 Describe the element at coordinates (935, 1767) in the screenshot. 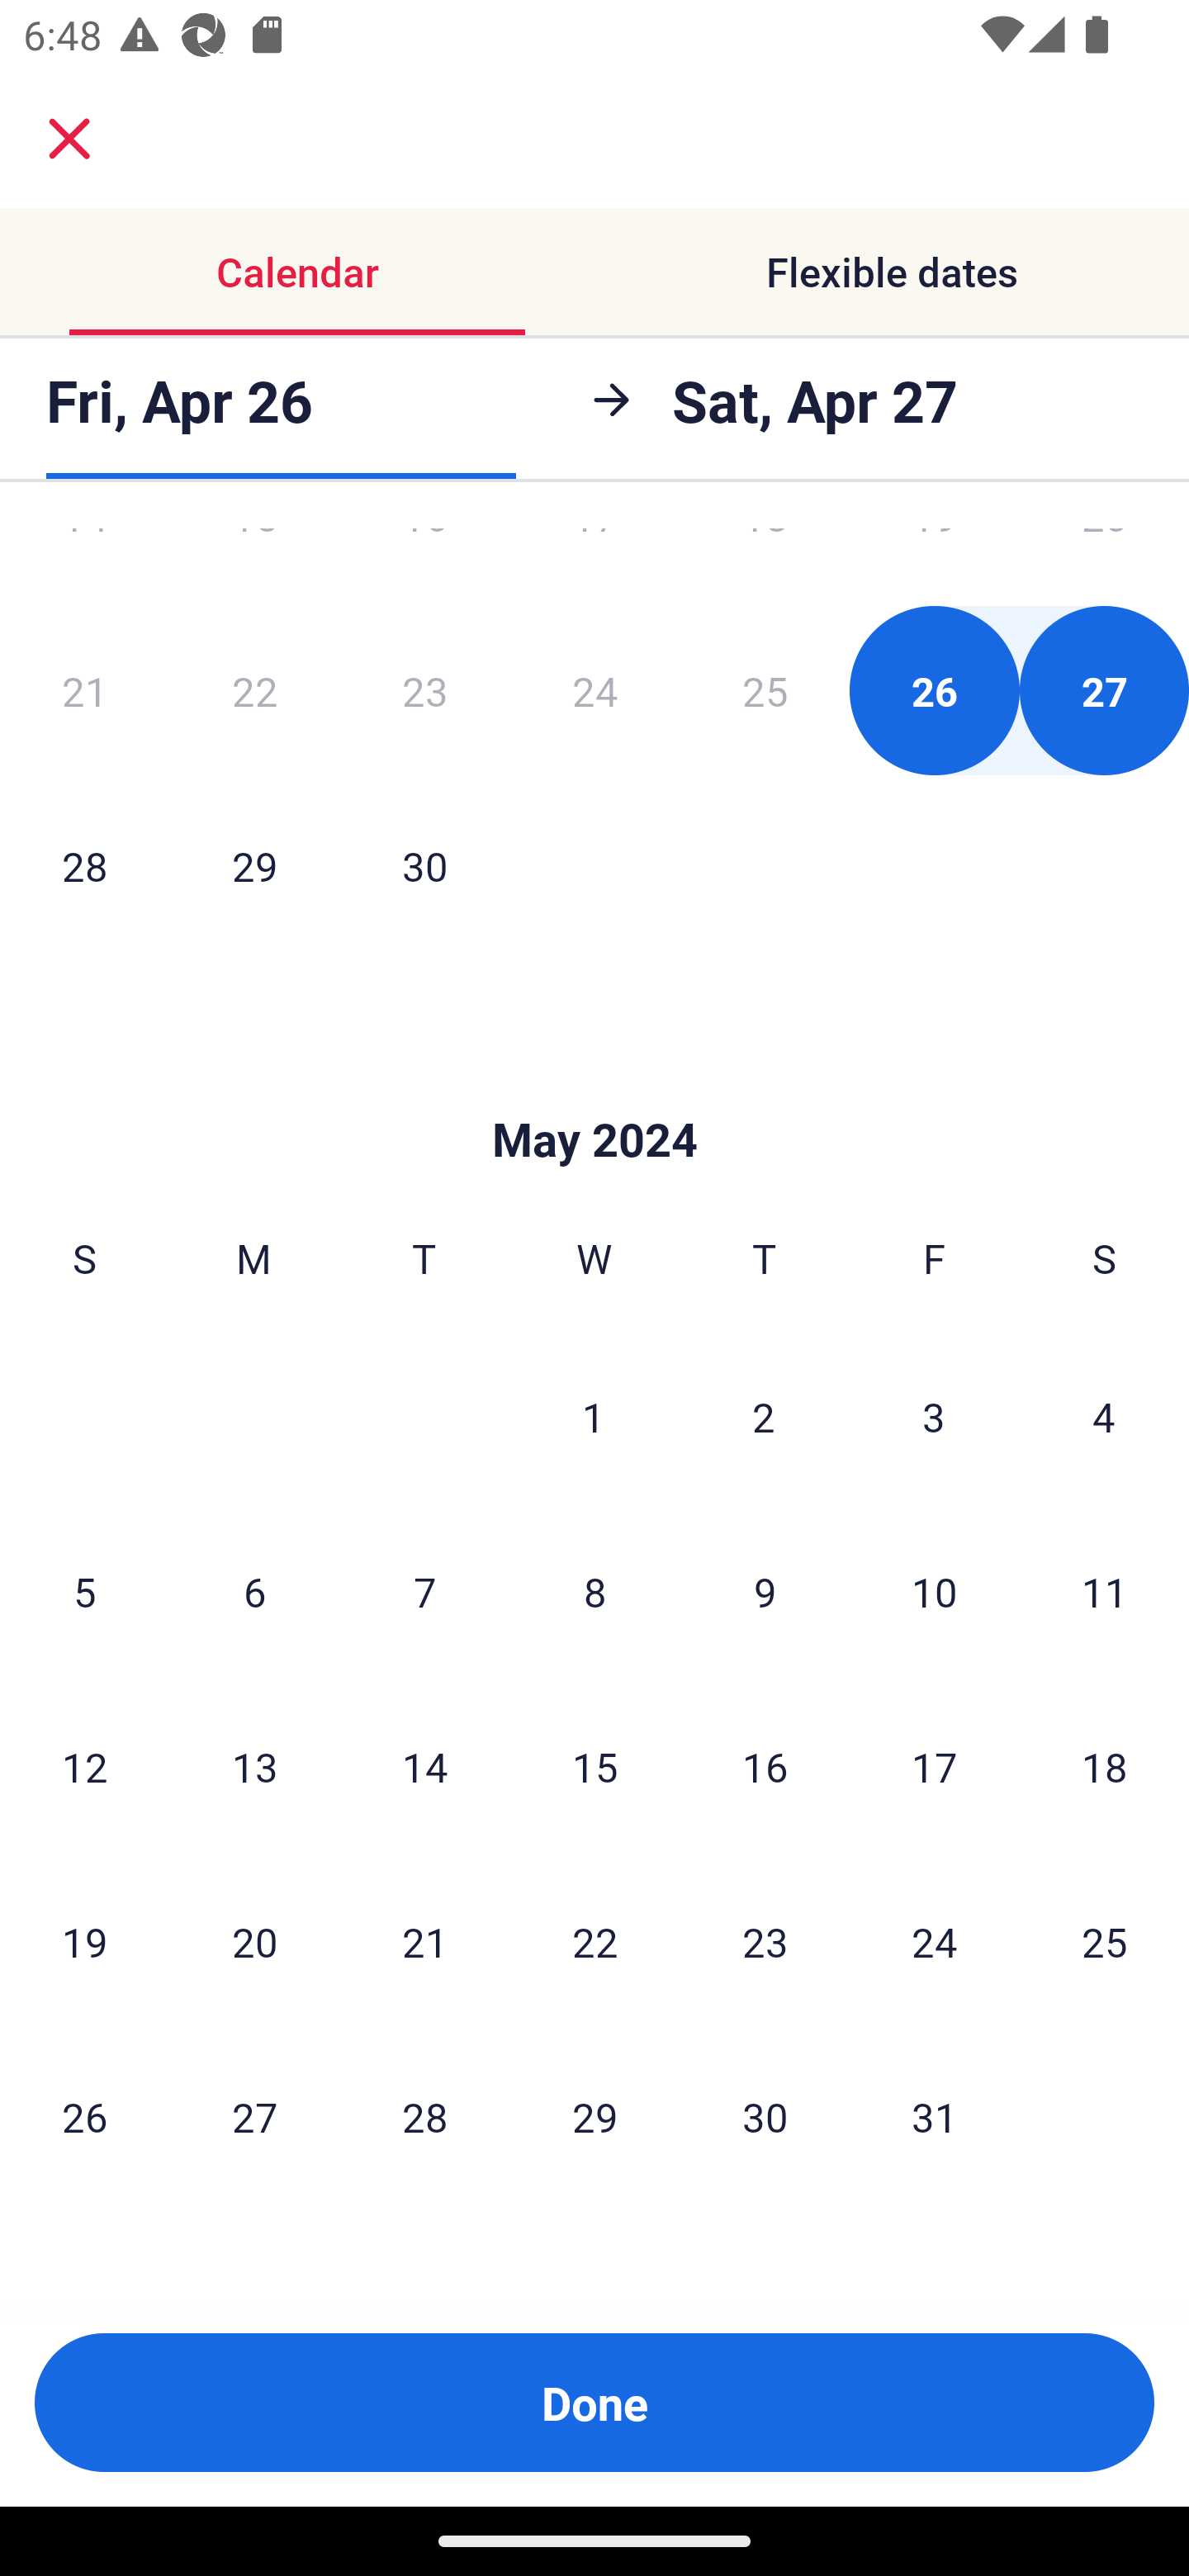

I see `17 Friday, May 17, 2024` at that location.